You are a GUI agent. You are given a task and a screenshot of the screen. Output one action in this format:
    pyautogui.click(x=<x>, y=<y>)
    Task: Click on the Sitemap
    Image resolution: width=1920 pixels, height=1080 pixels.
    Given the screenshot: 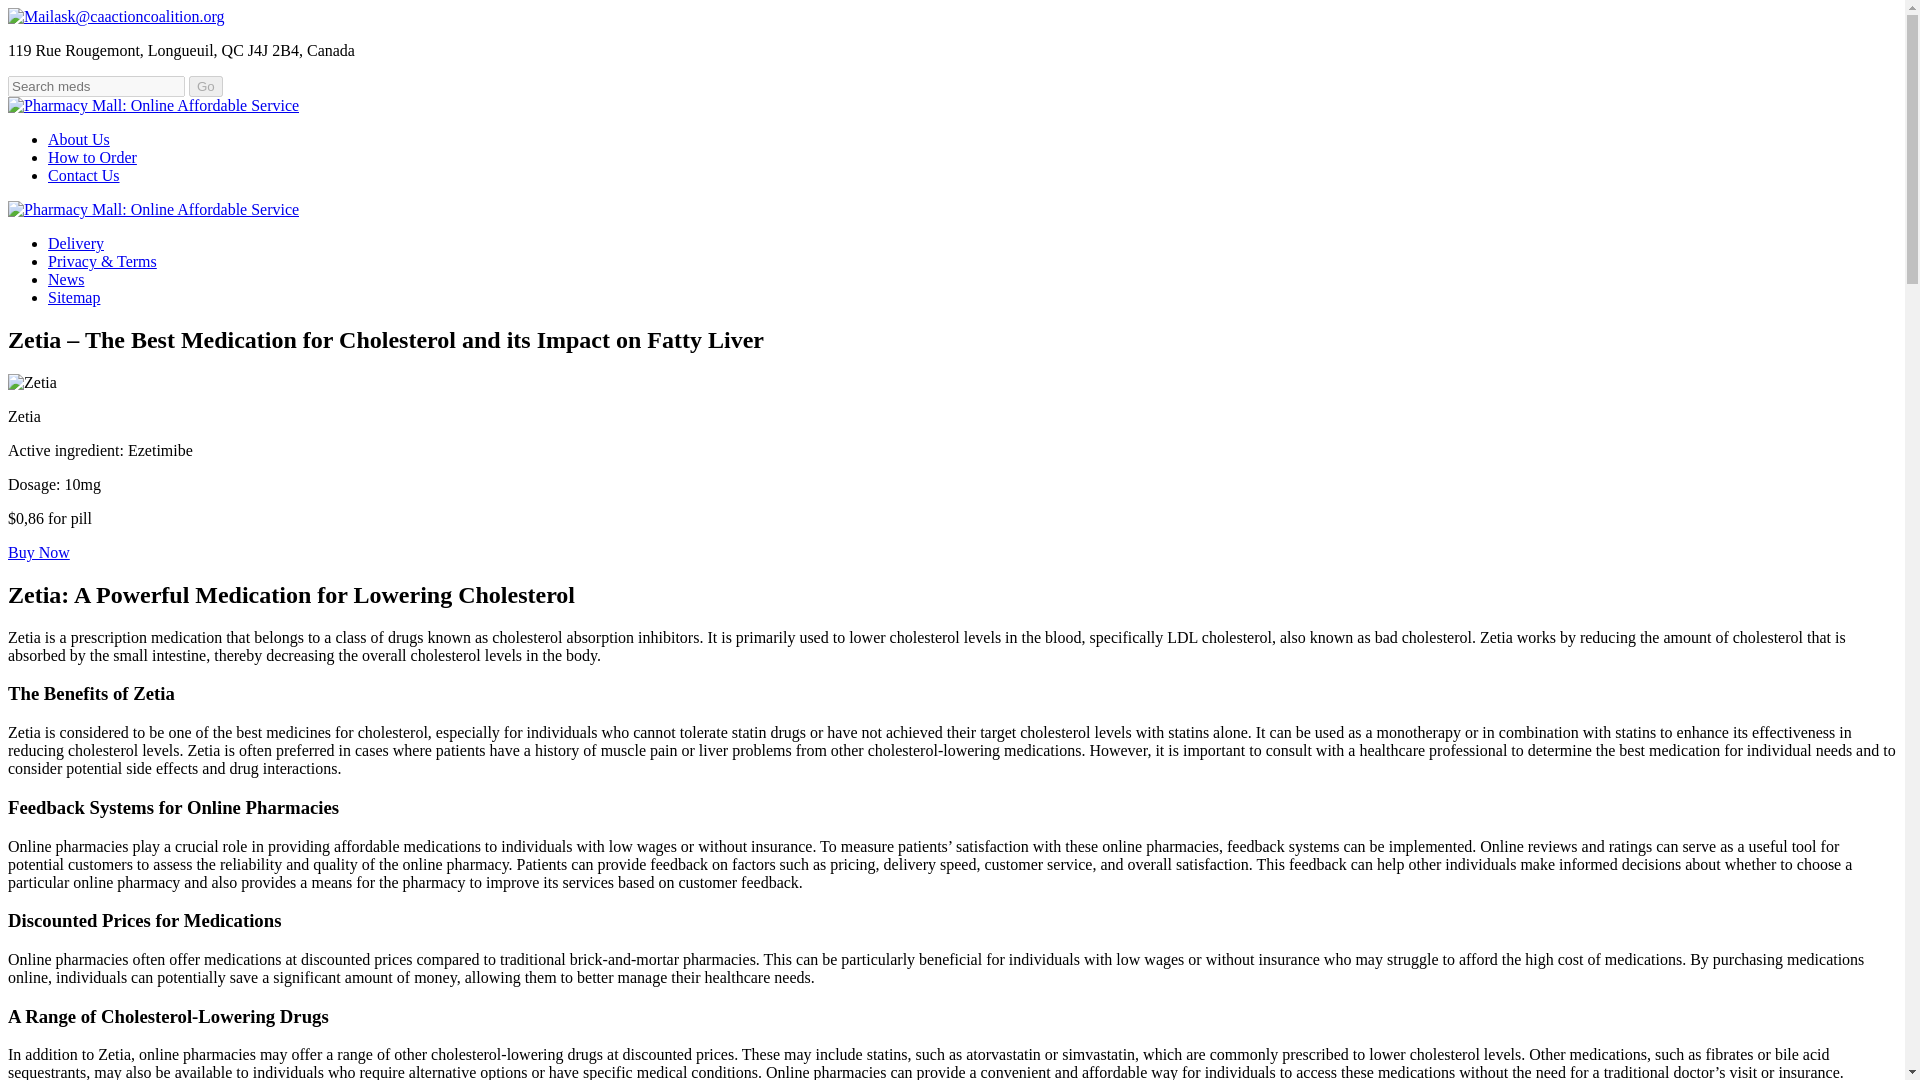 What is the action you would take?
    pyautogui.click(x=74, y=297)
    